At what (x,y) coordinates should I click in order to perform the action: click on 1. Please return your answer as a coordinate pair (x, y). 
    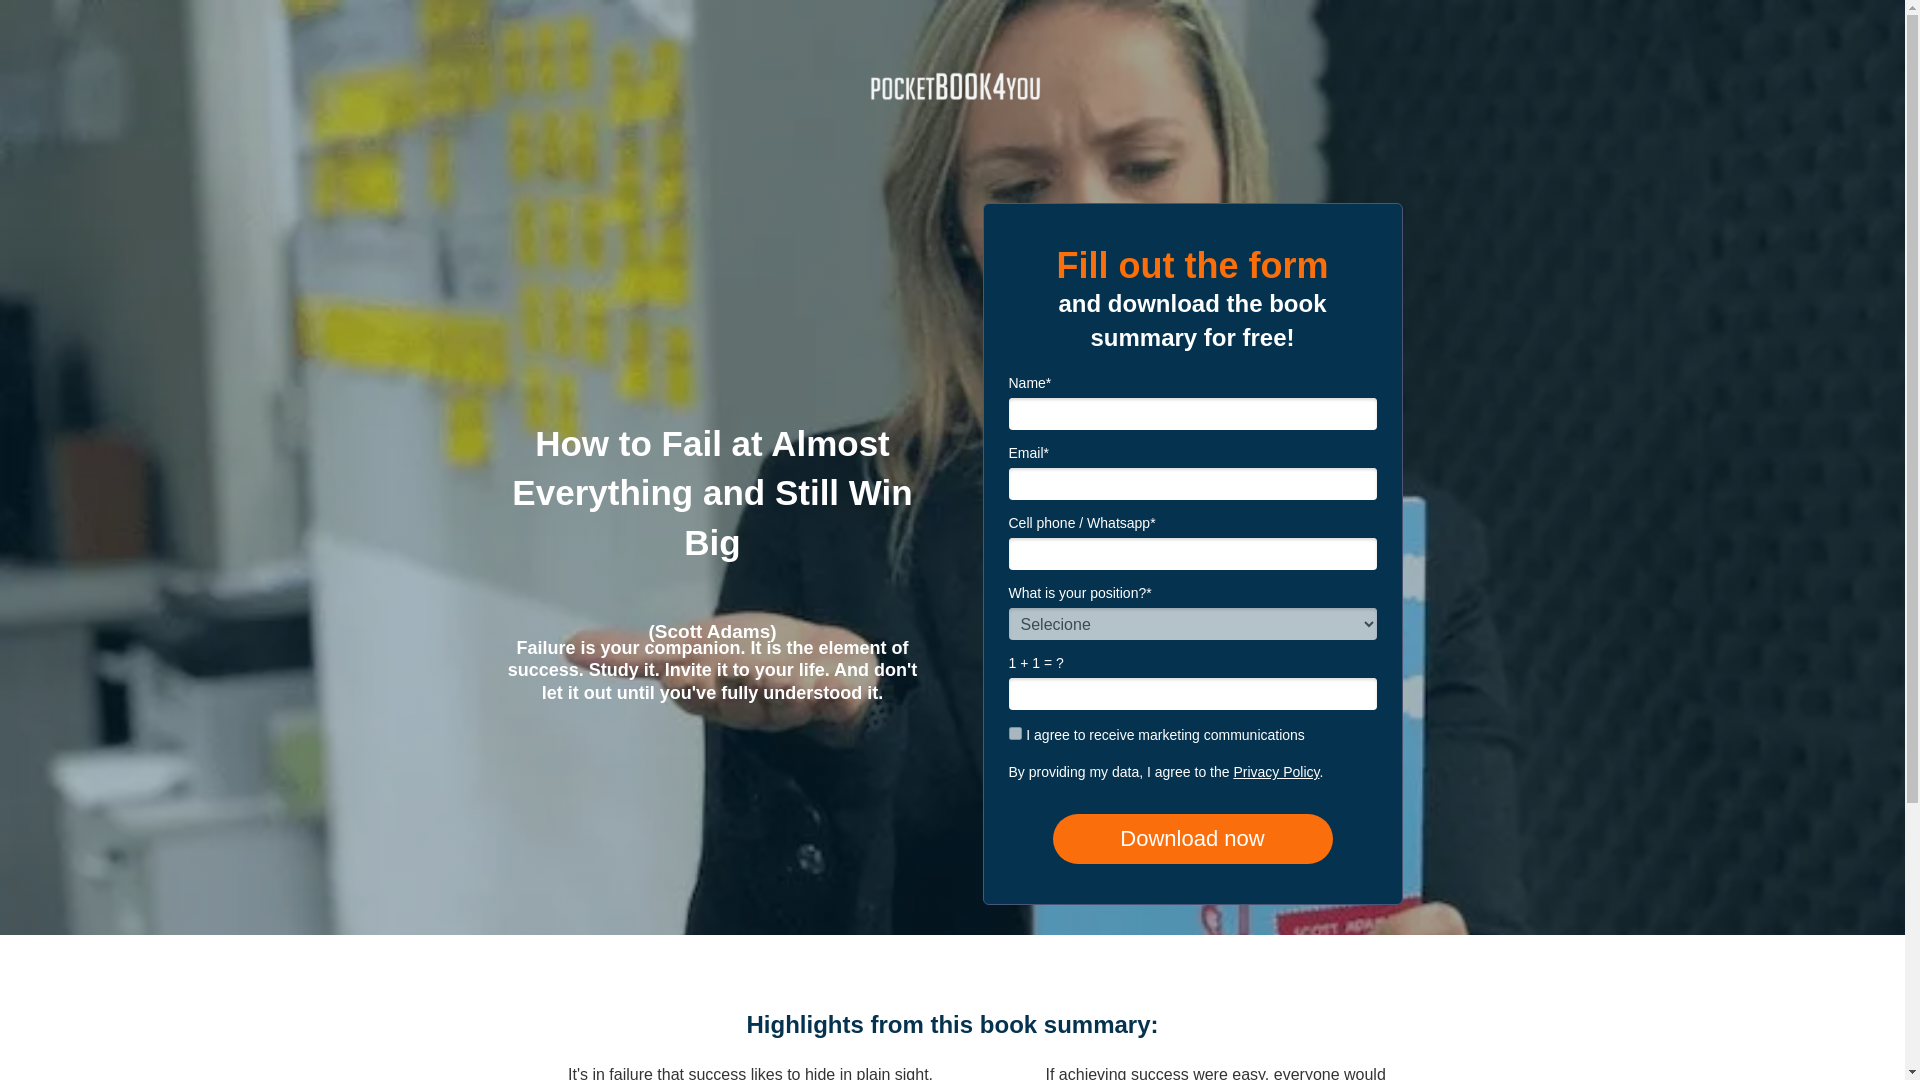
    Looking at the image, I should click on (1015, 732).